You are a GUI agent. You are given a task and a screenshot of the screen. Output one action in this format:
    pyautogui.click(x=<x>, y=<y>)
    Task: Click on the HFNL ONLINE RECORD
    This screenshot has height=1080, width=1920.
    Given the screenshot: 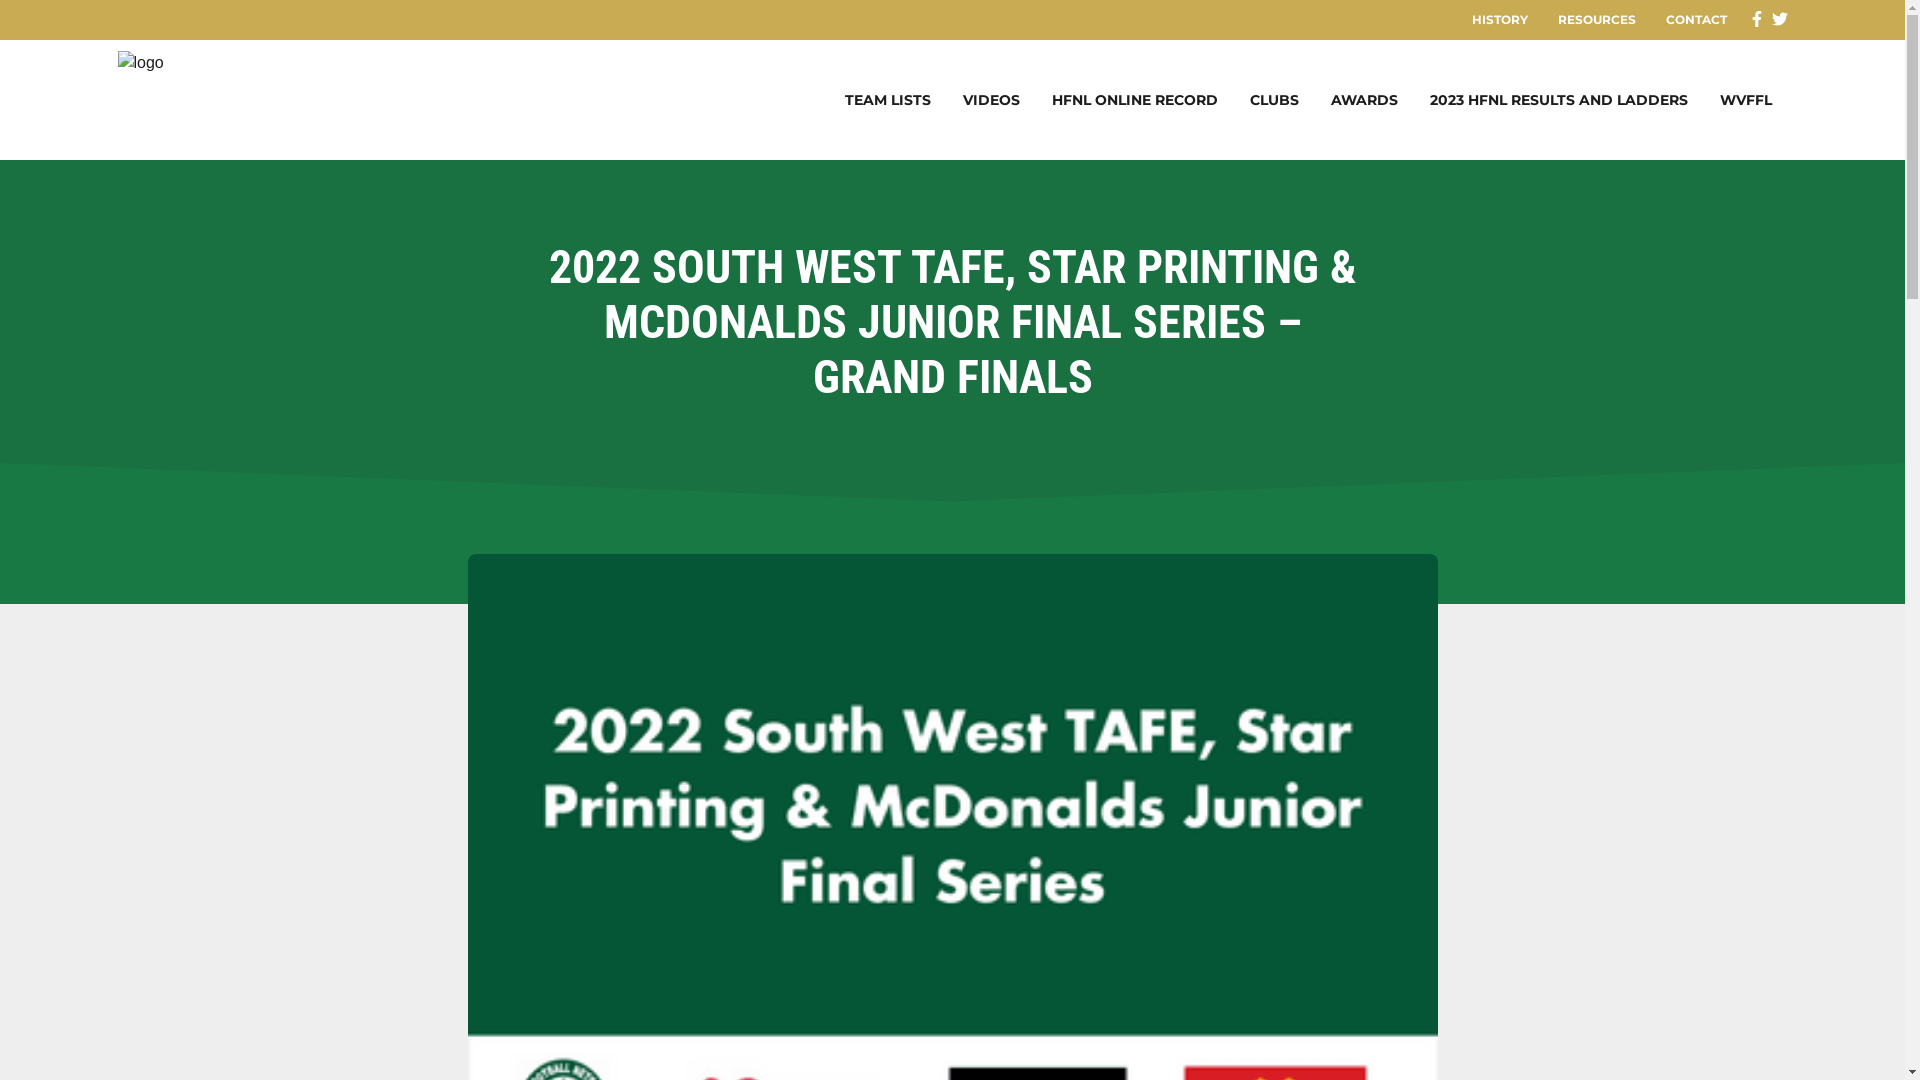 What is the action you would take?
    pyautogui.click(x=1135, y=100)
    